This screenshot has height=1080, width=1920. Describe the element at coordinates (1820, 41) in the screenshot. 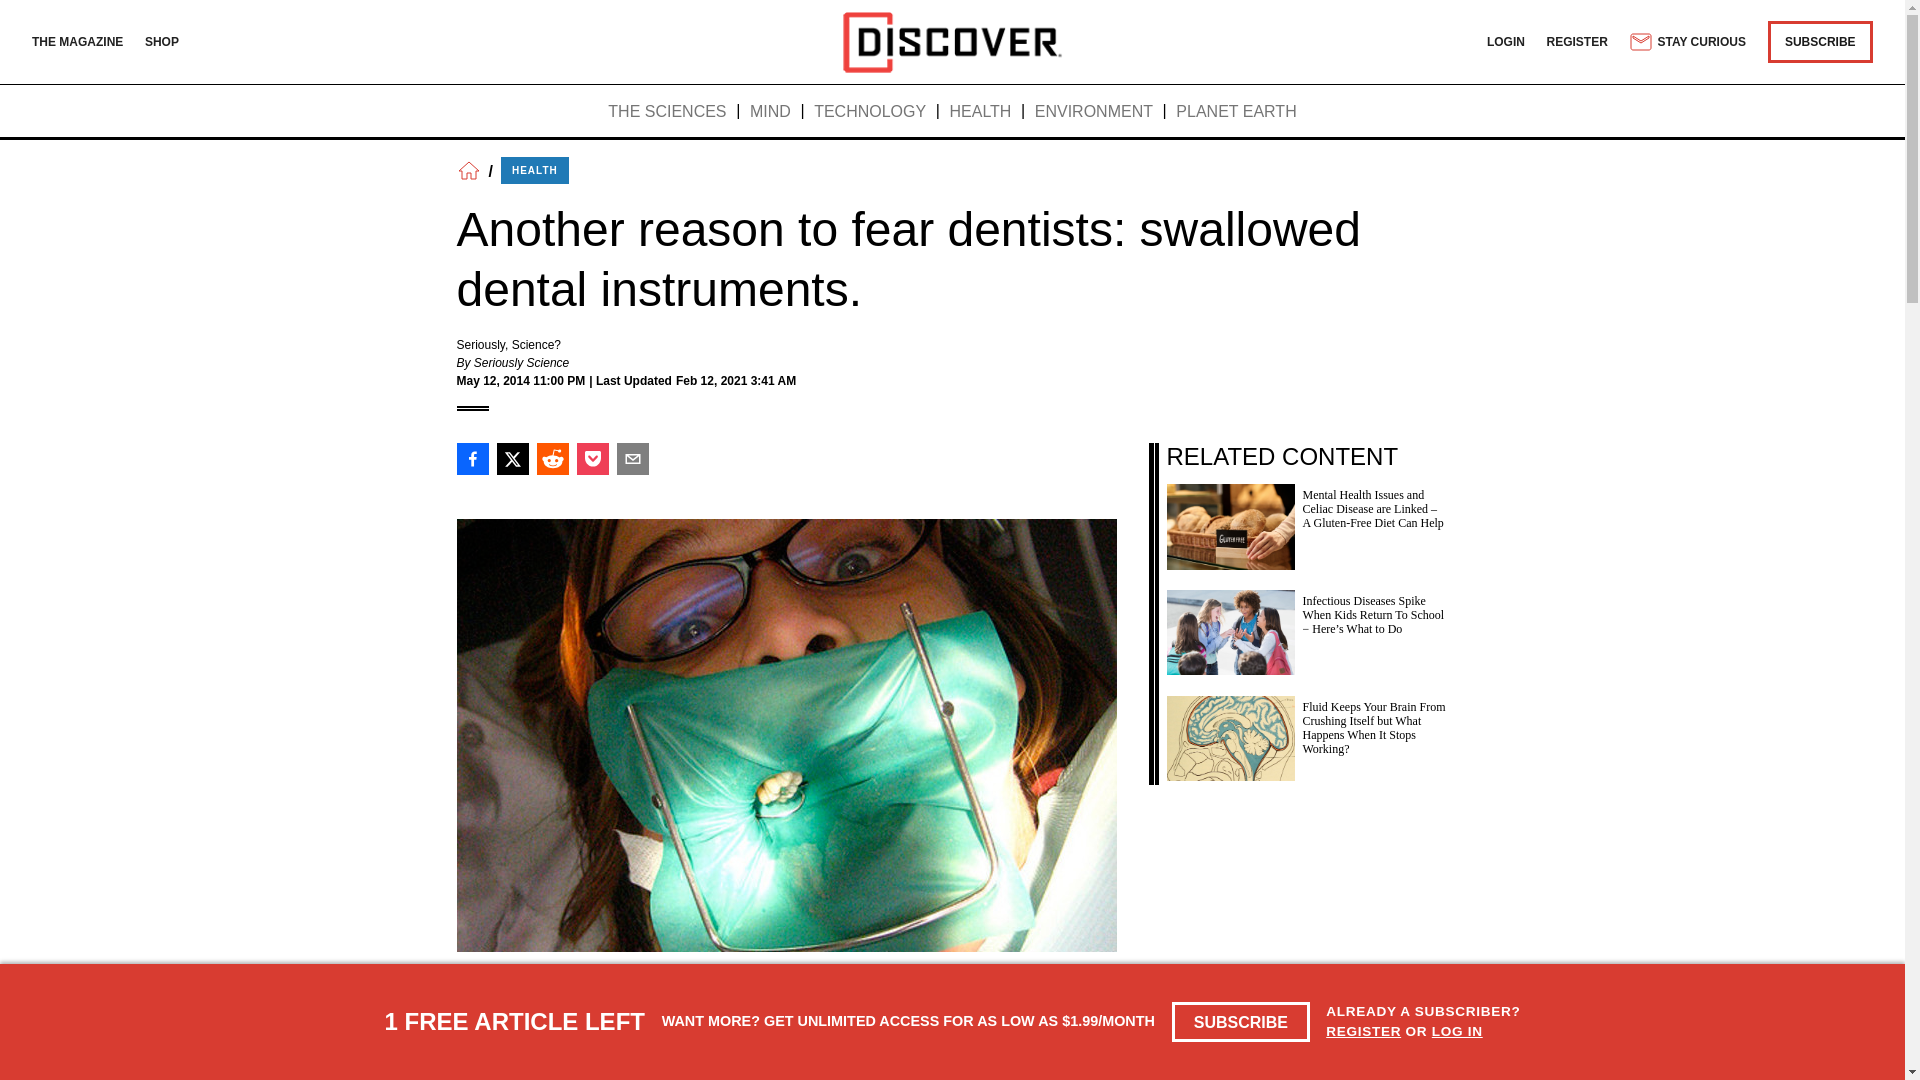

I see `SUBSCRIBE` at that location.